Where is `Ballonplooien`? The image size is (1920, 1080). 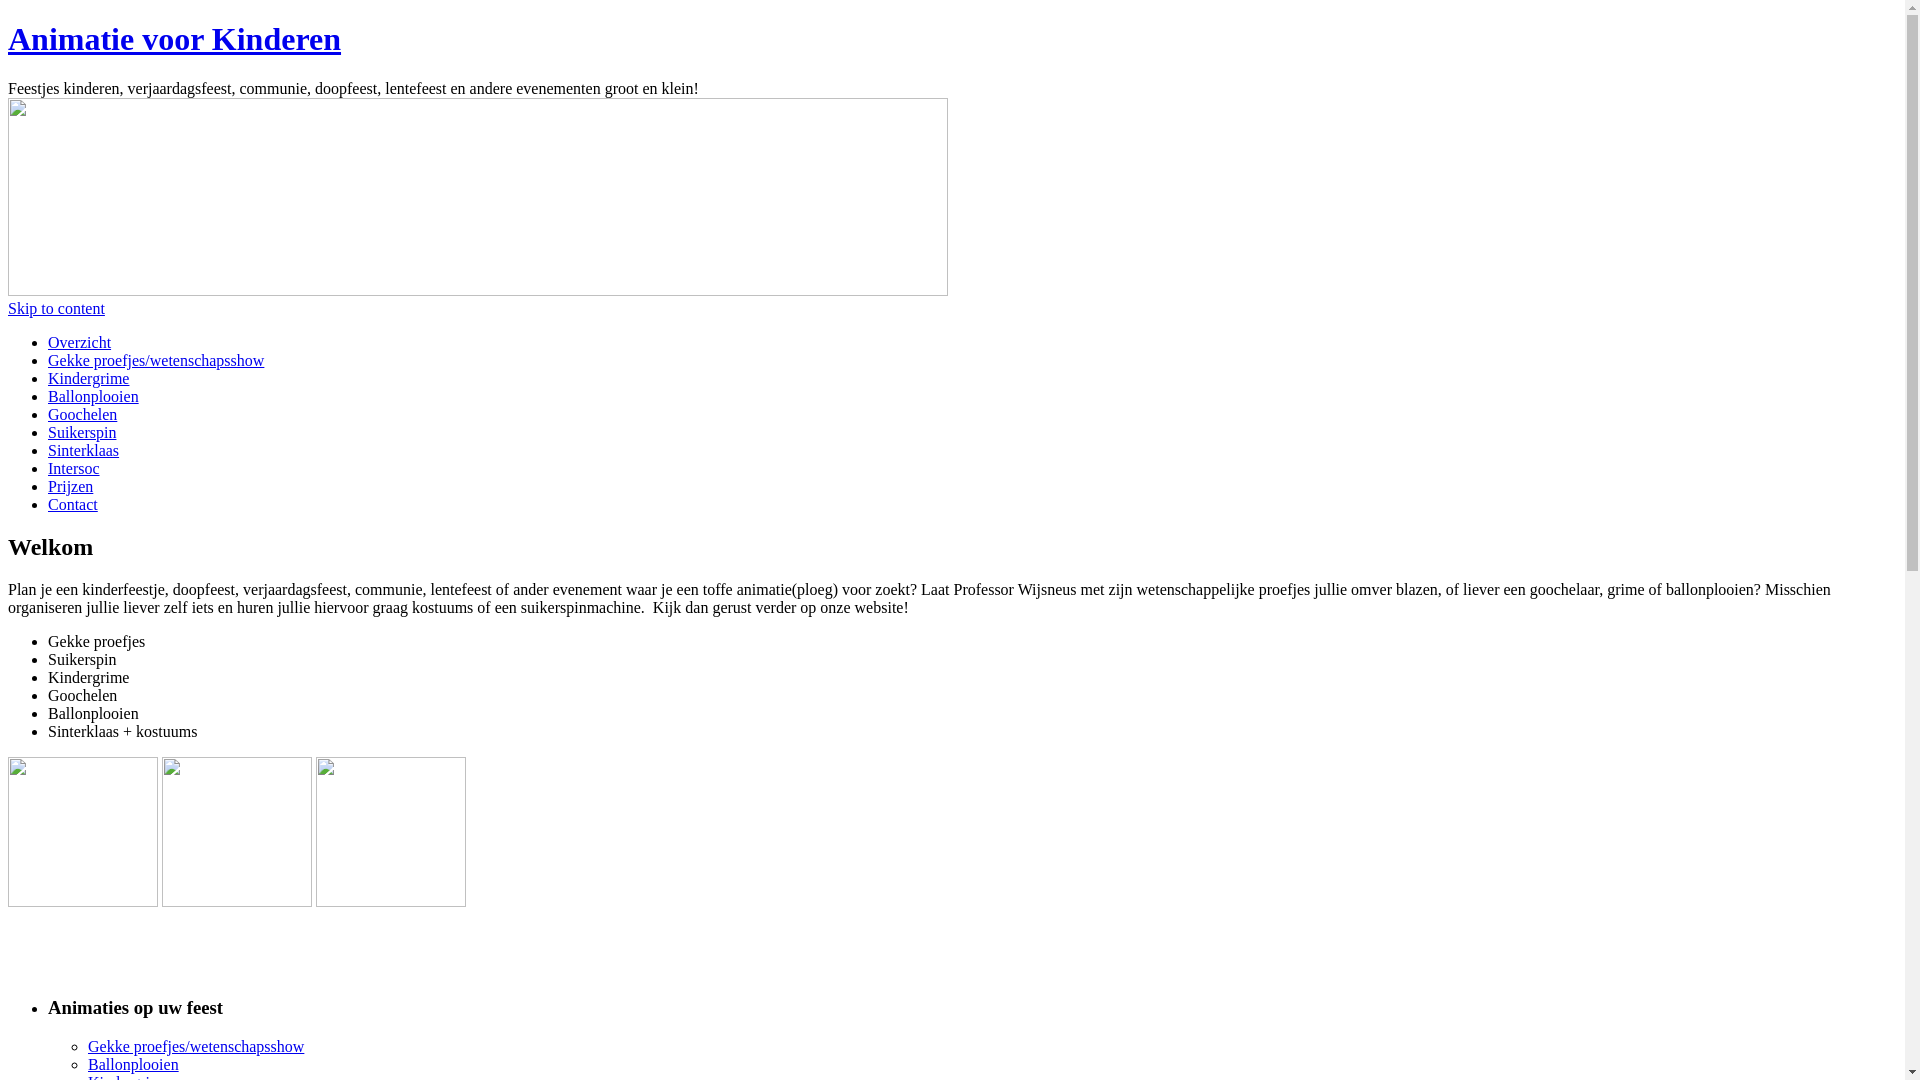 Ballonplooien is located at coordinates (94, 396).